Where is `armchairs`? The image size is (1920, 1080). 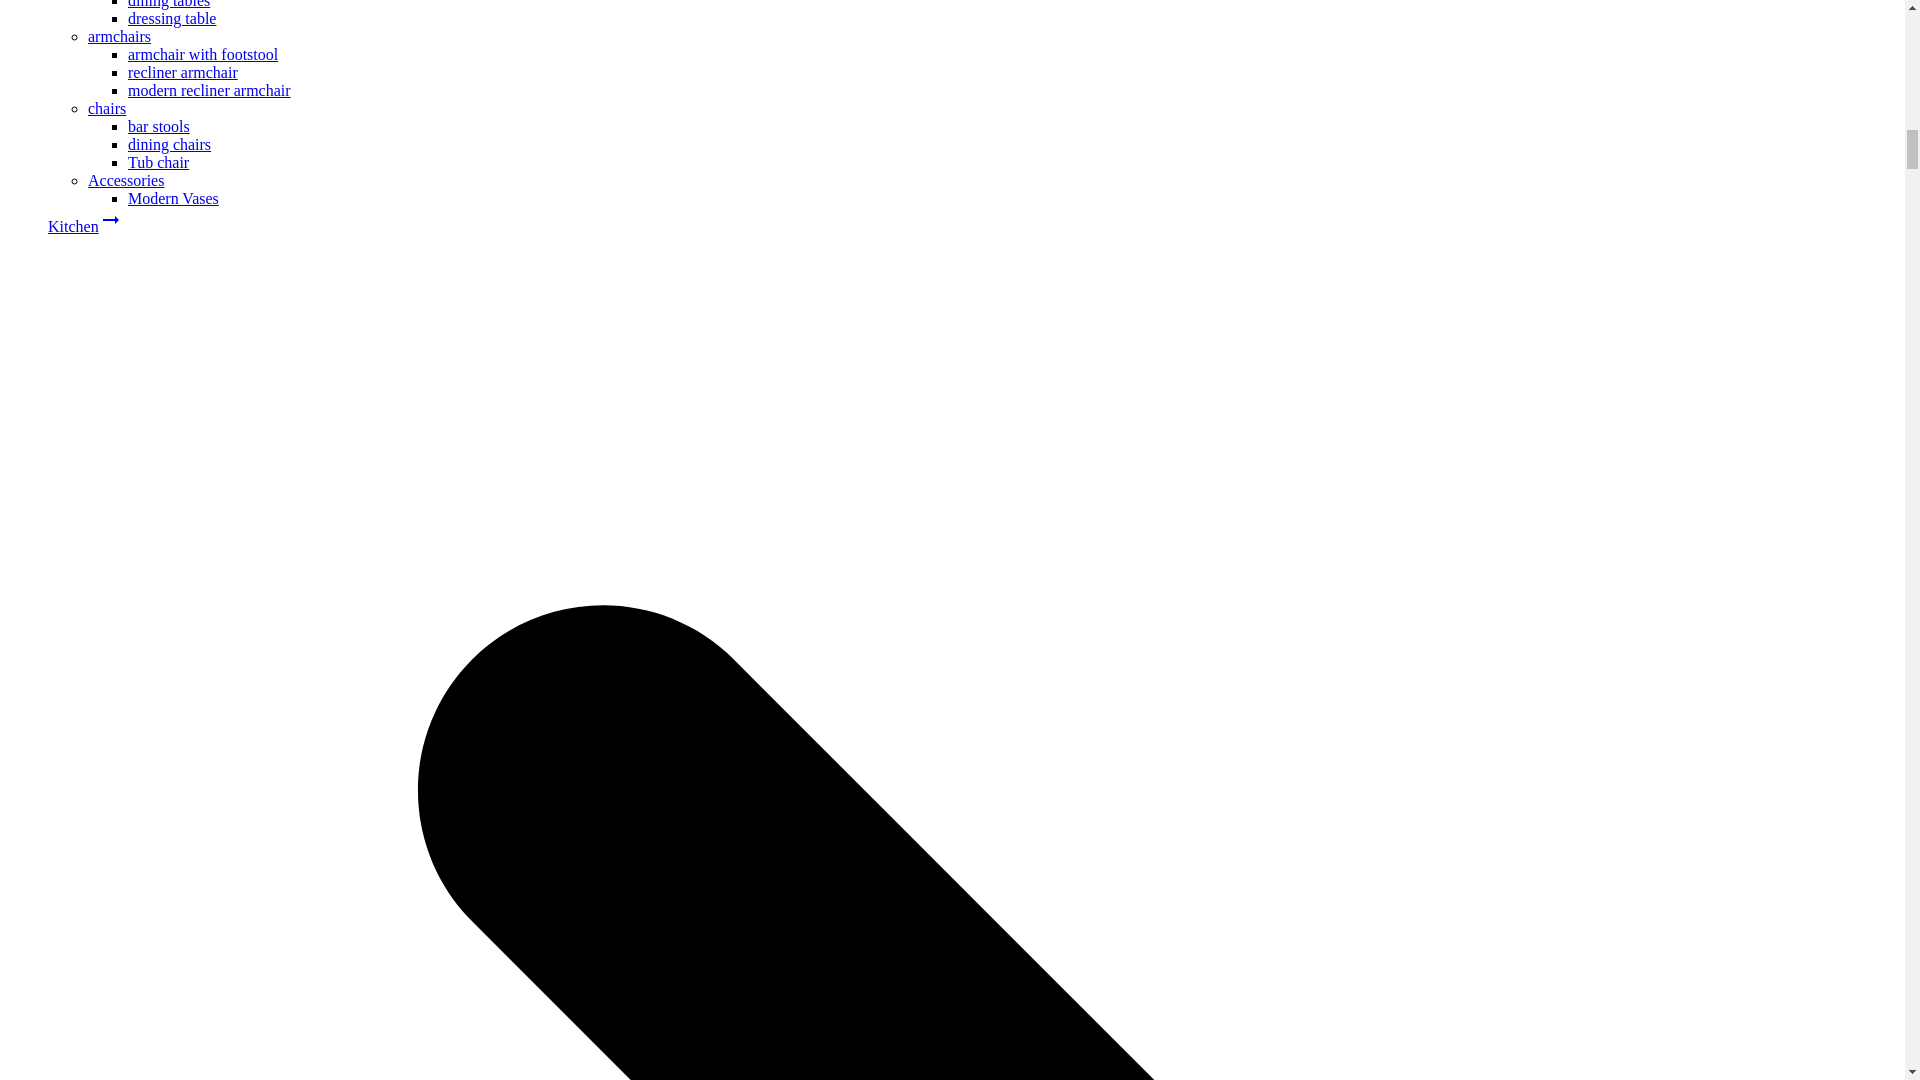 armchairs is located at coordinates (120, 36).